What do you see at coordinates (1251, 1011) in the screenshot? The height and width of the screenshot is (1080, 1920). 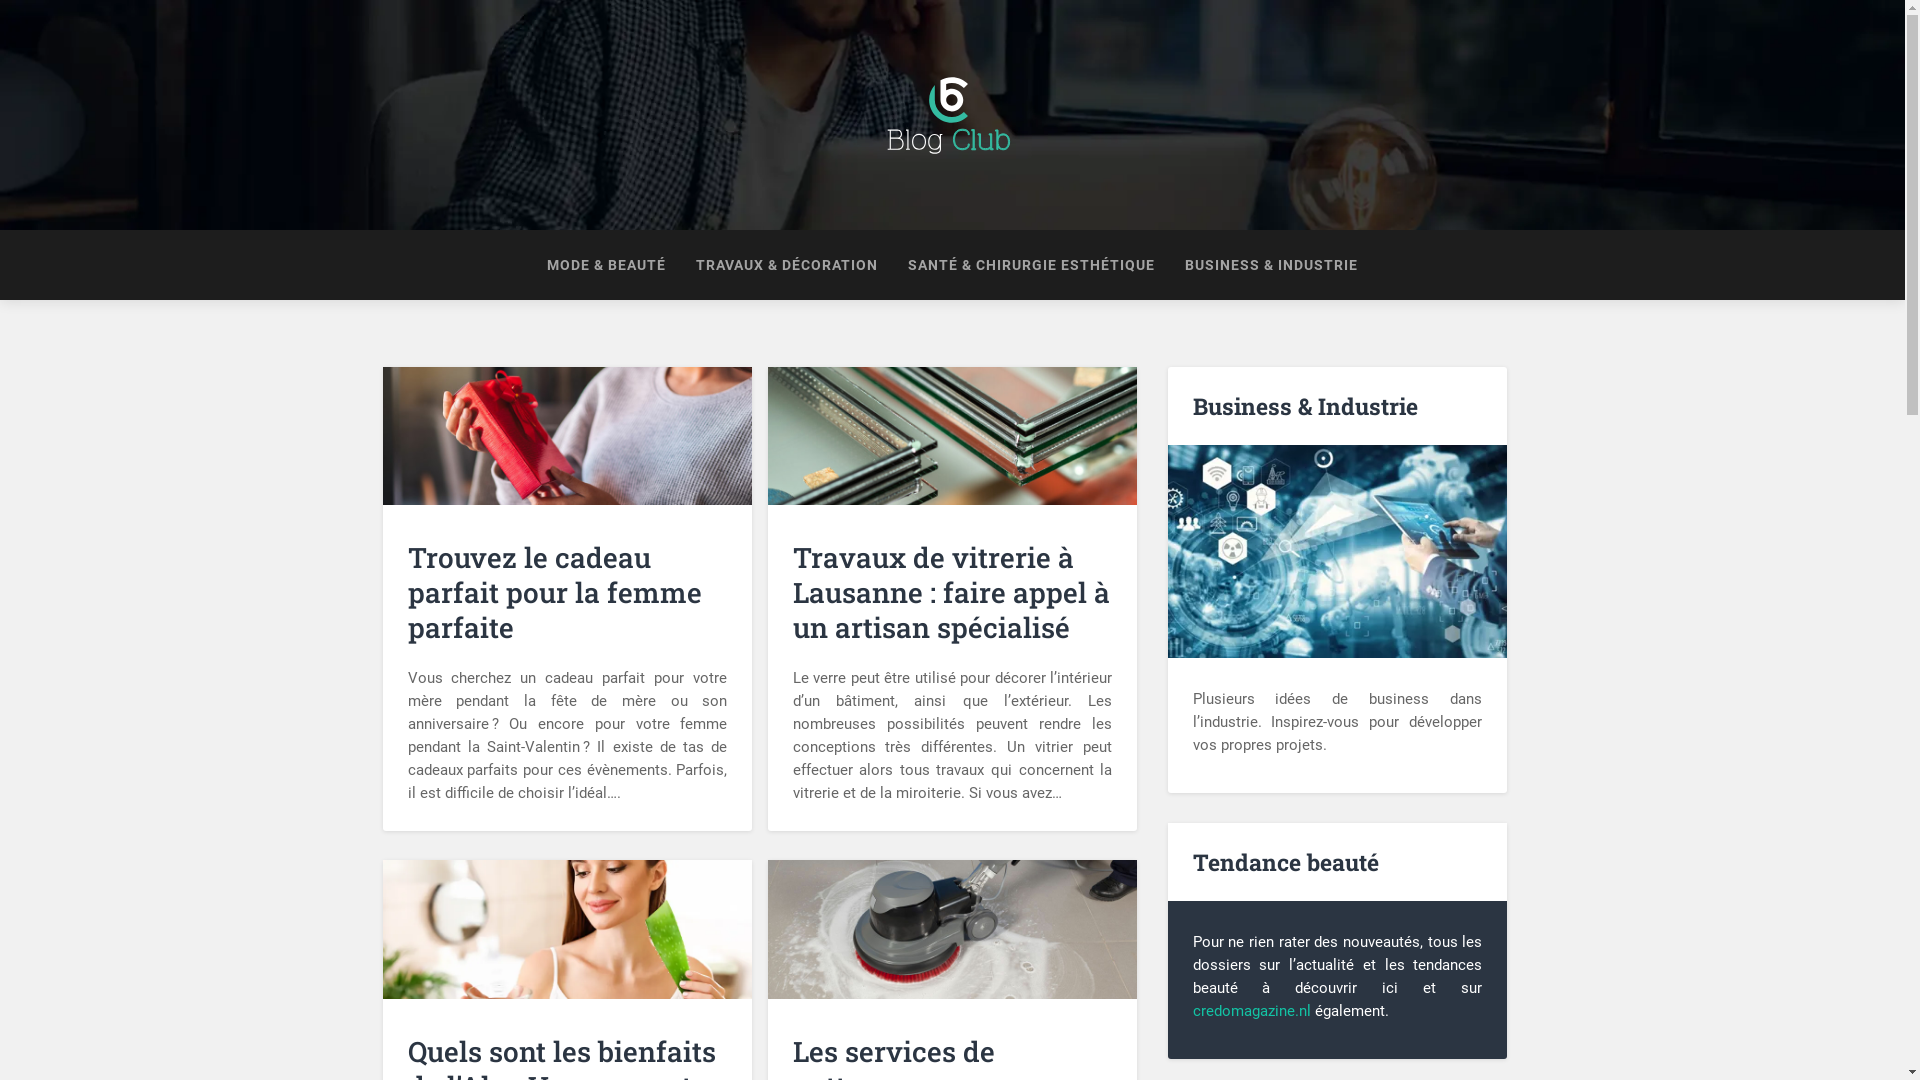 I see `credomagazine.nl` at bounding box center [1251, 1011].